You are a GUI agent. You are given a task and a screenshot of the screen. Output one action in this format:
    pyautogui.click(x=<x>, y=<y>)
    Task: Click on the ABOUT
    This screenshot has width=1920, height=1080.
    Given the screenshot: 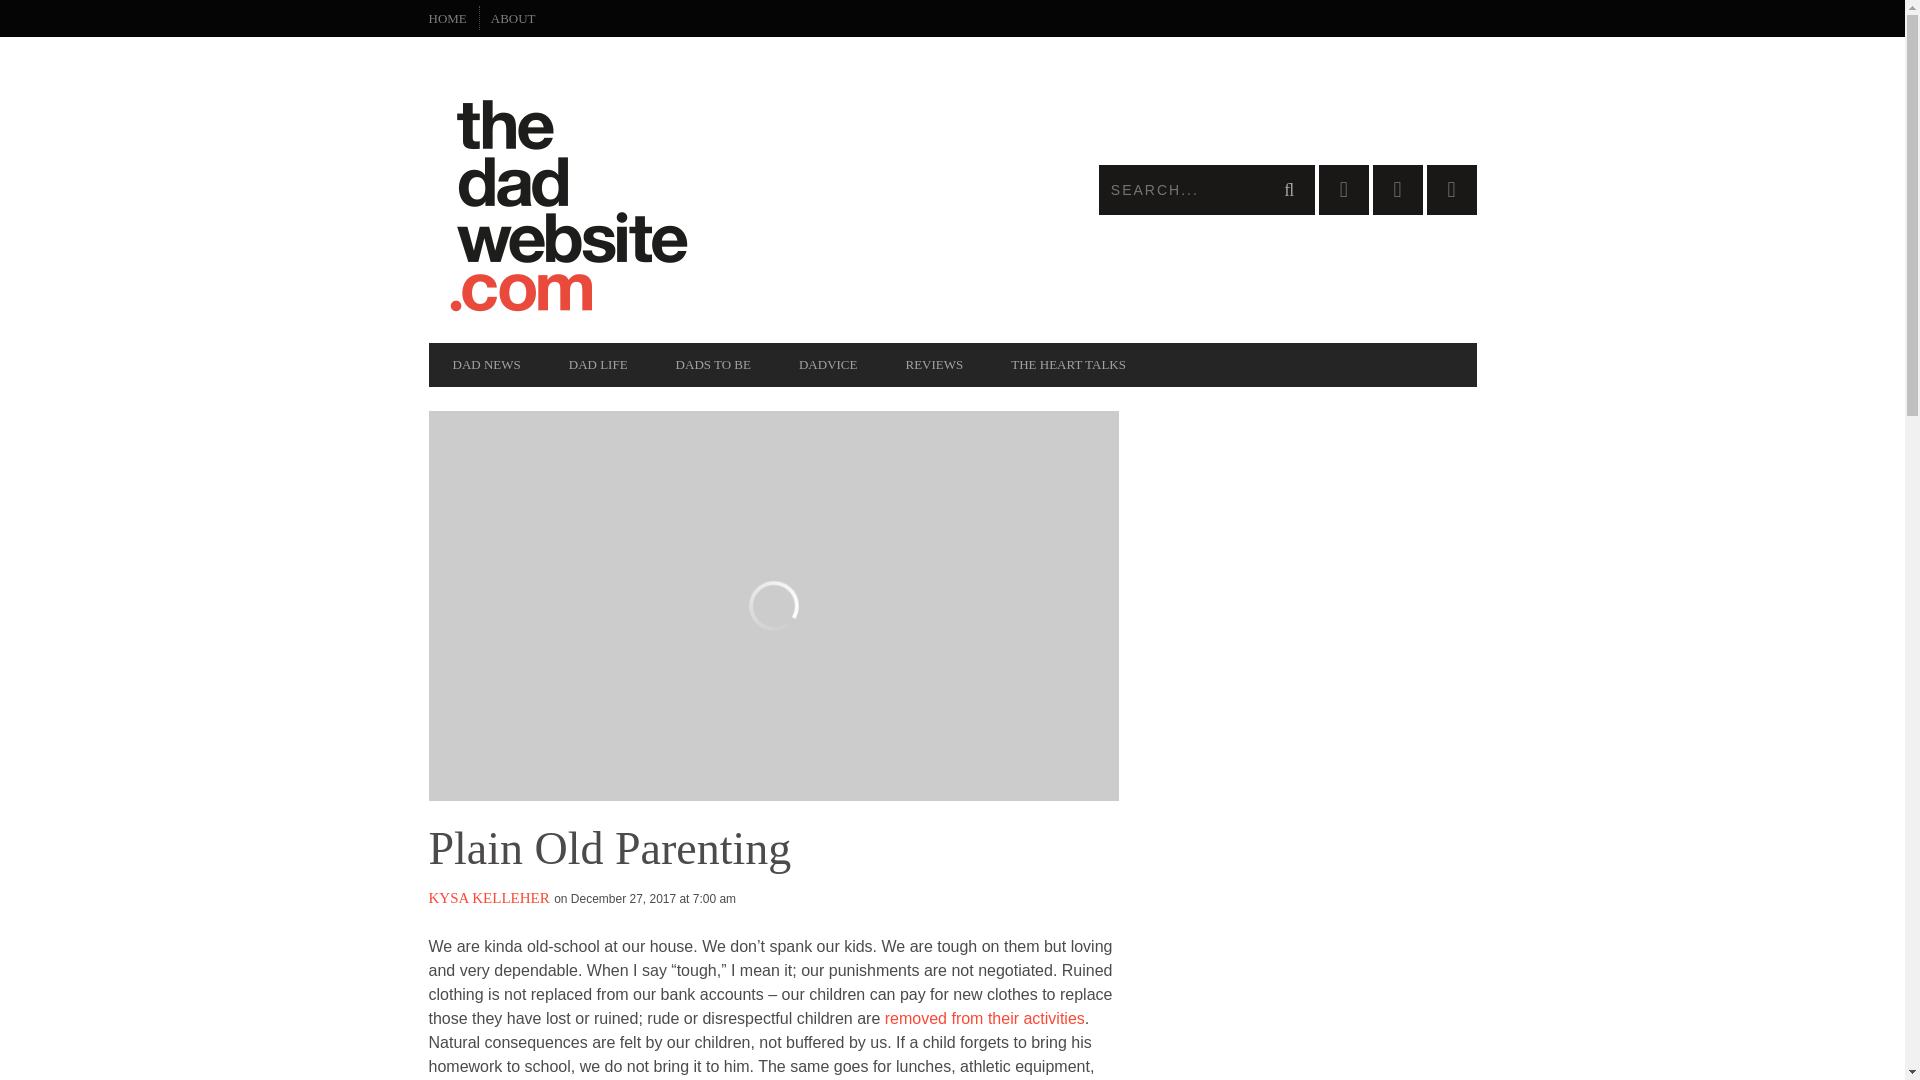 What is the action you would take?
    pyautogui.click(x=512, y=18)
    